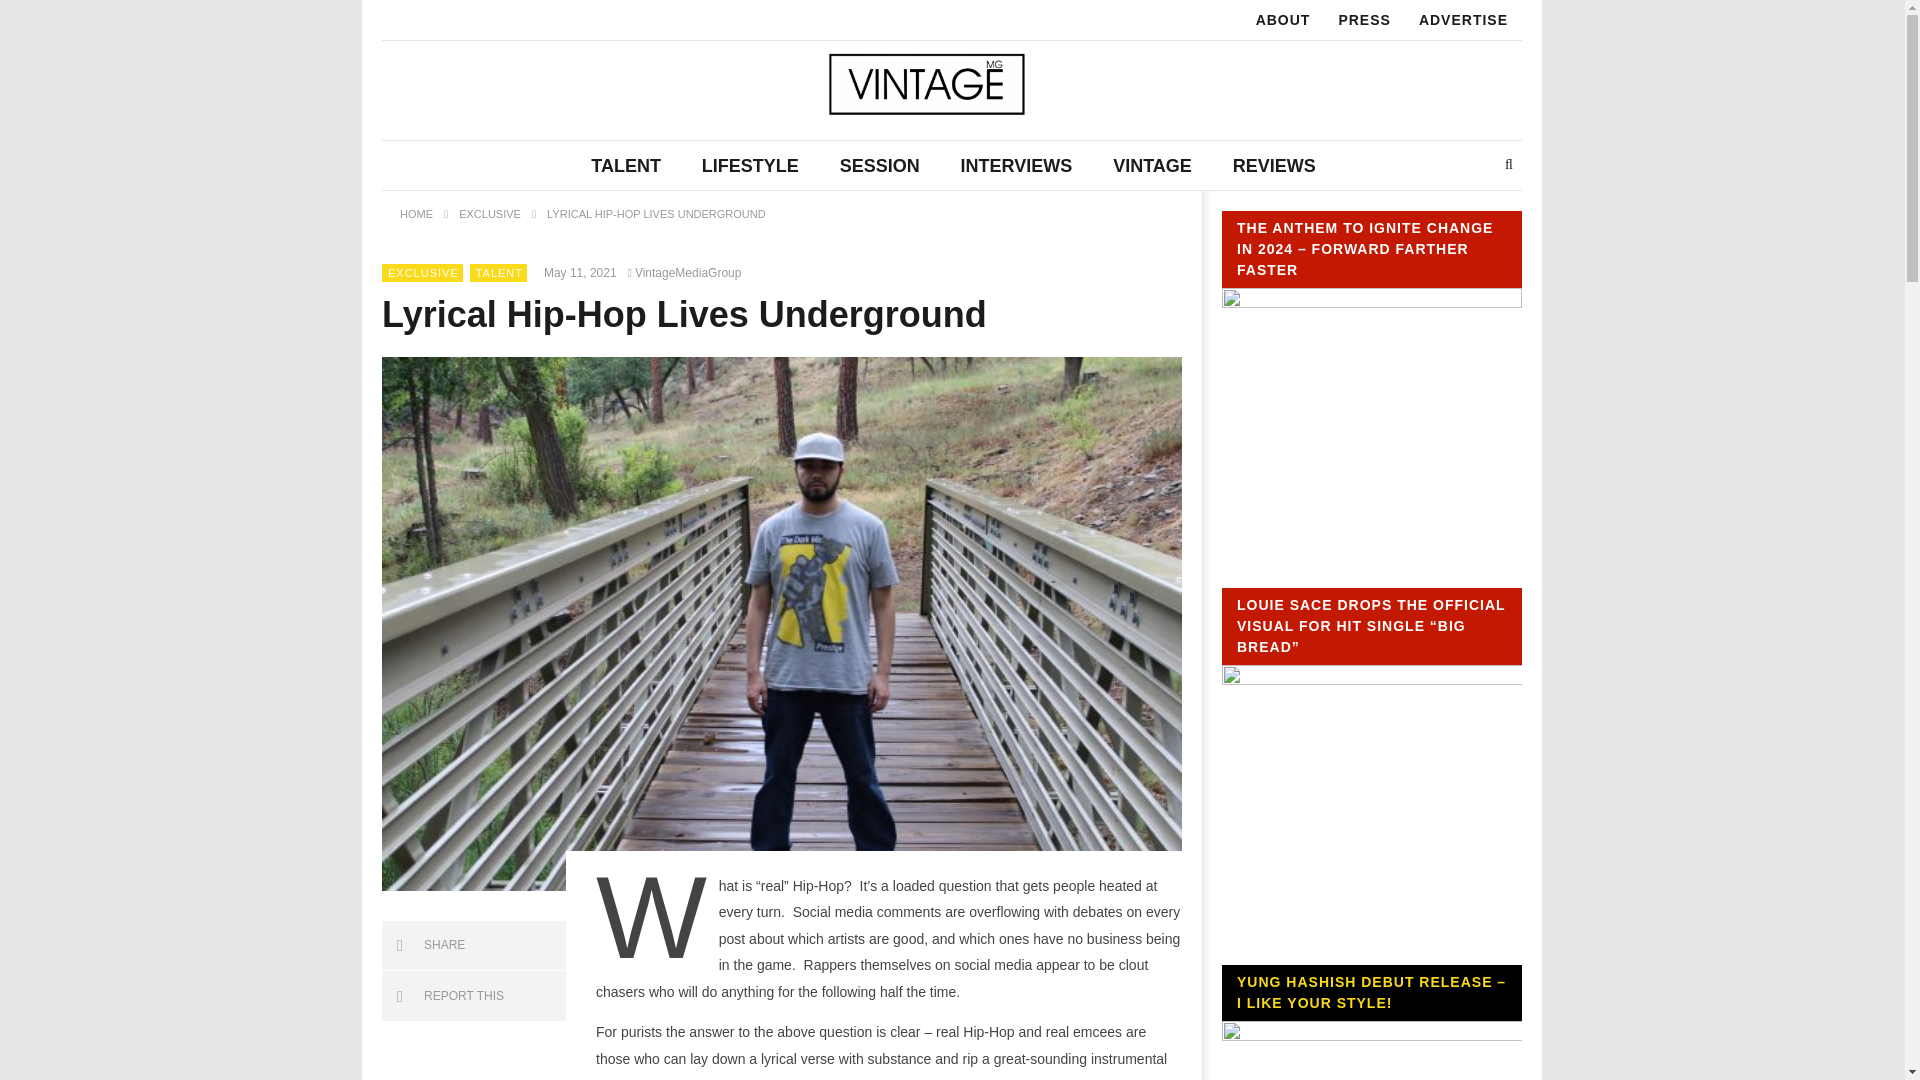 Image resolution: width=1920 pixels, height=1080 pixels. Describe the element at coordinates (1283, 20) in the screenshot. I see `ABOUT` at that location.